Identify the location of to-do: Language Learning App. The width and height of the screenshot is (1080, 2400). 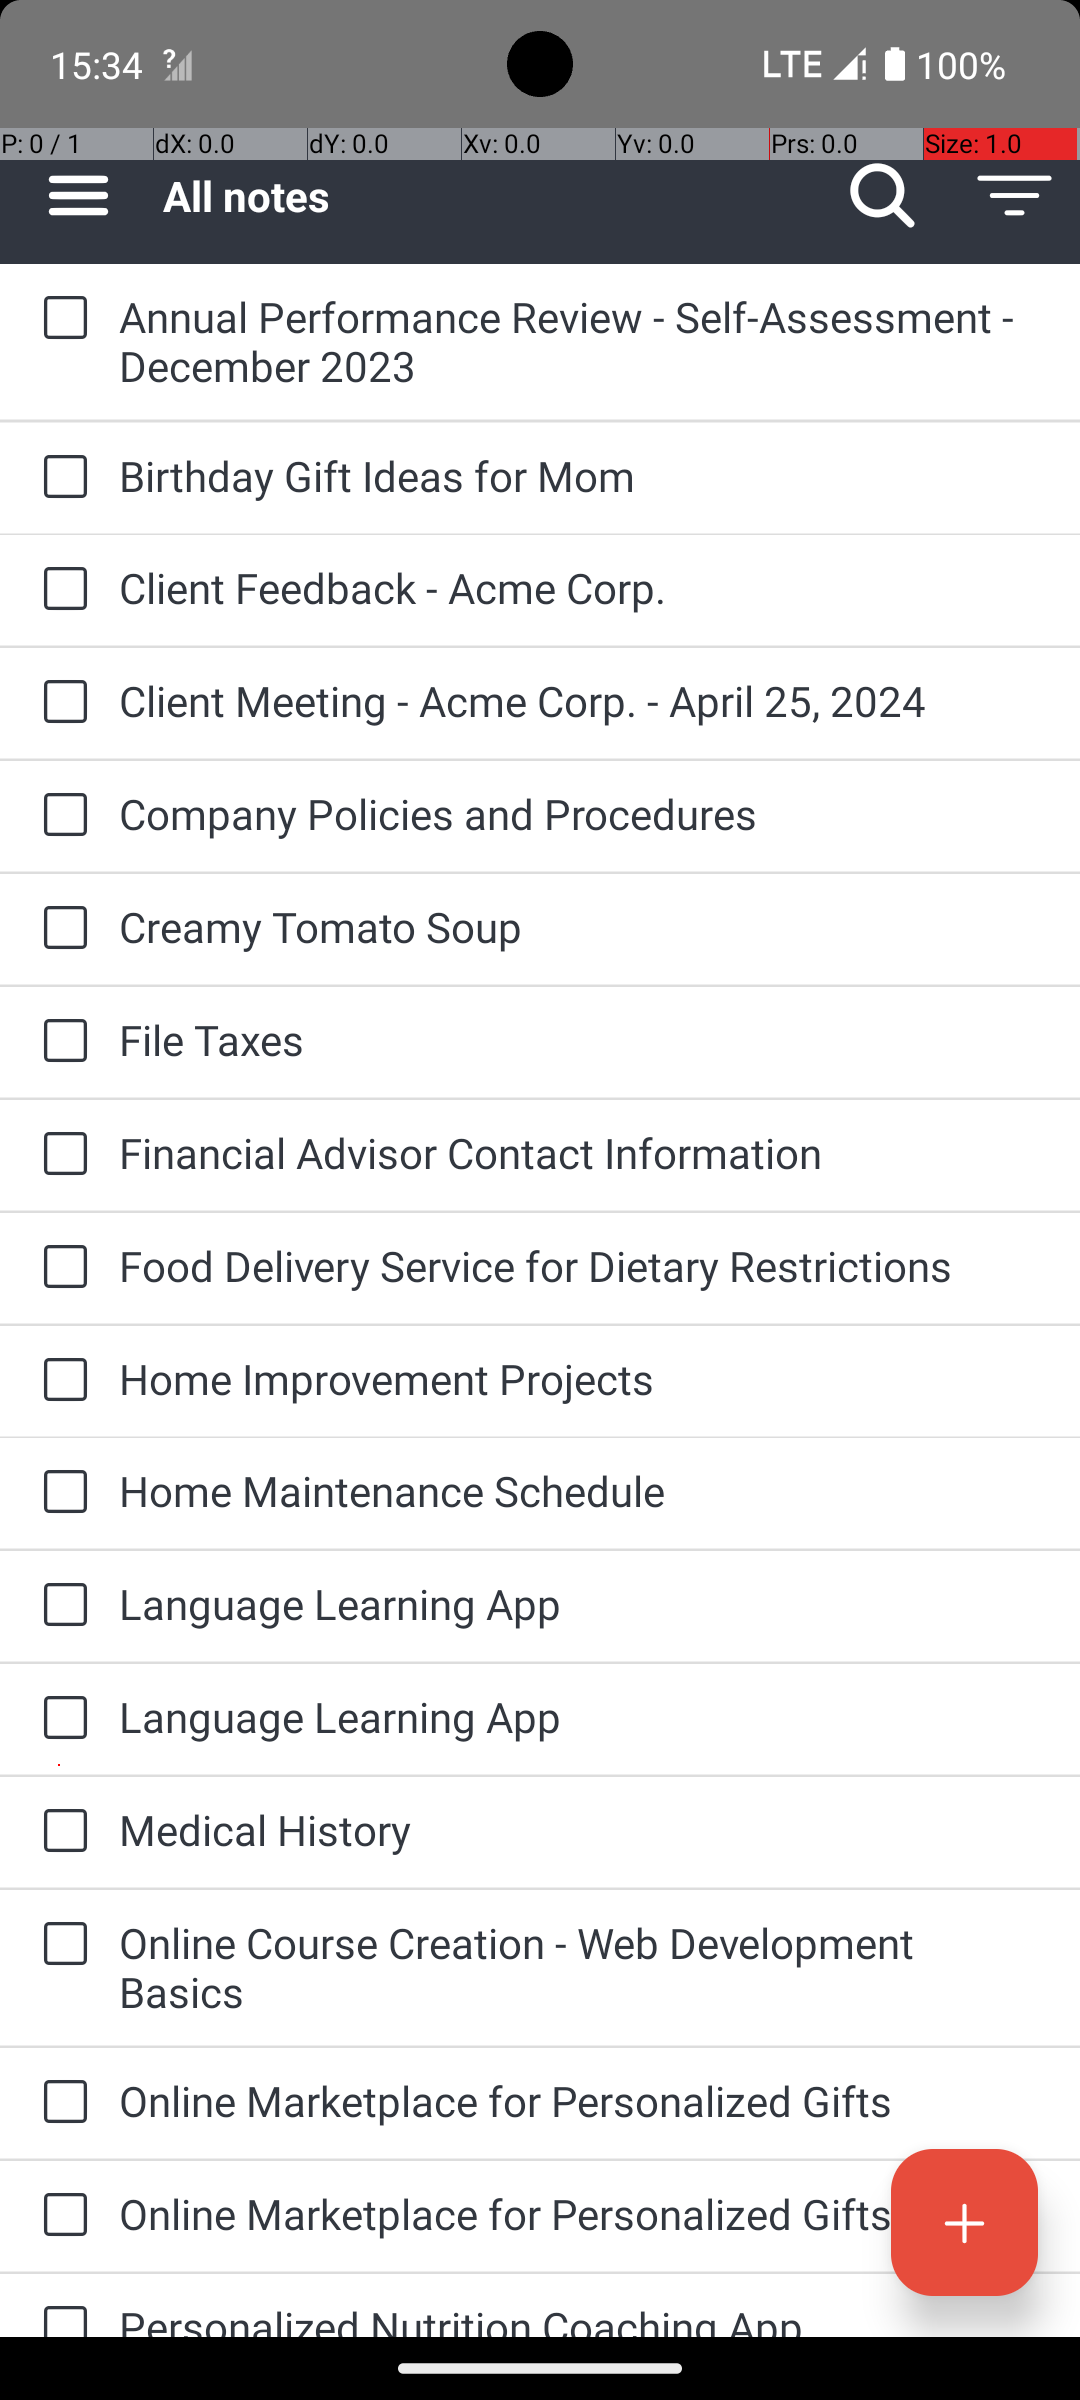
(60, 1606).